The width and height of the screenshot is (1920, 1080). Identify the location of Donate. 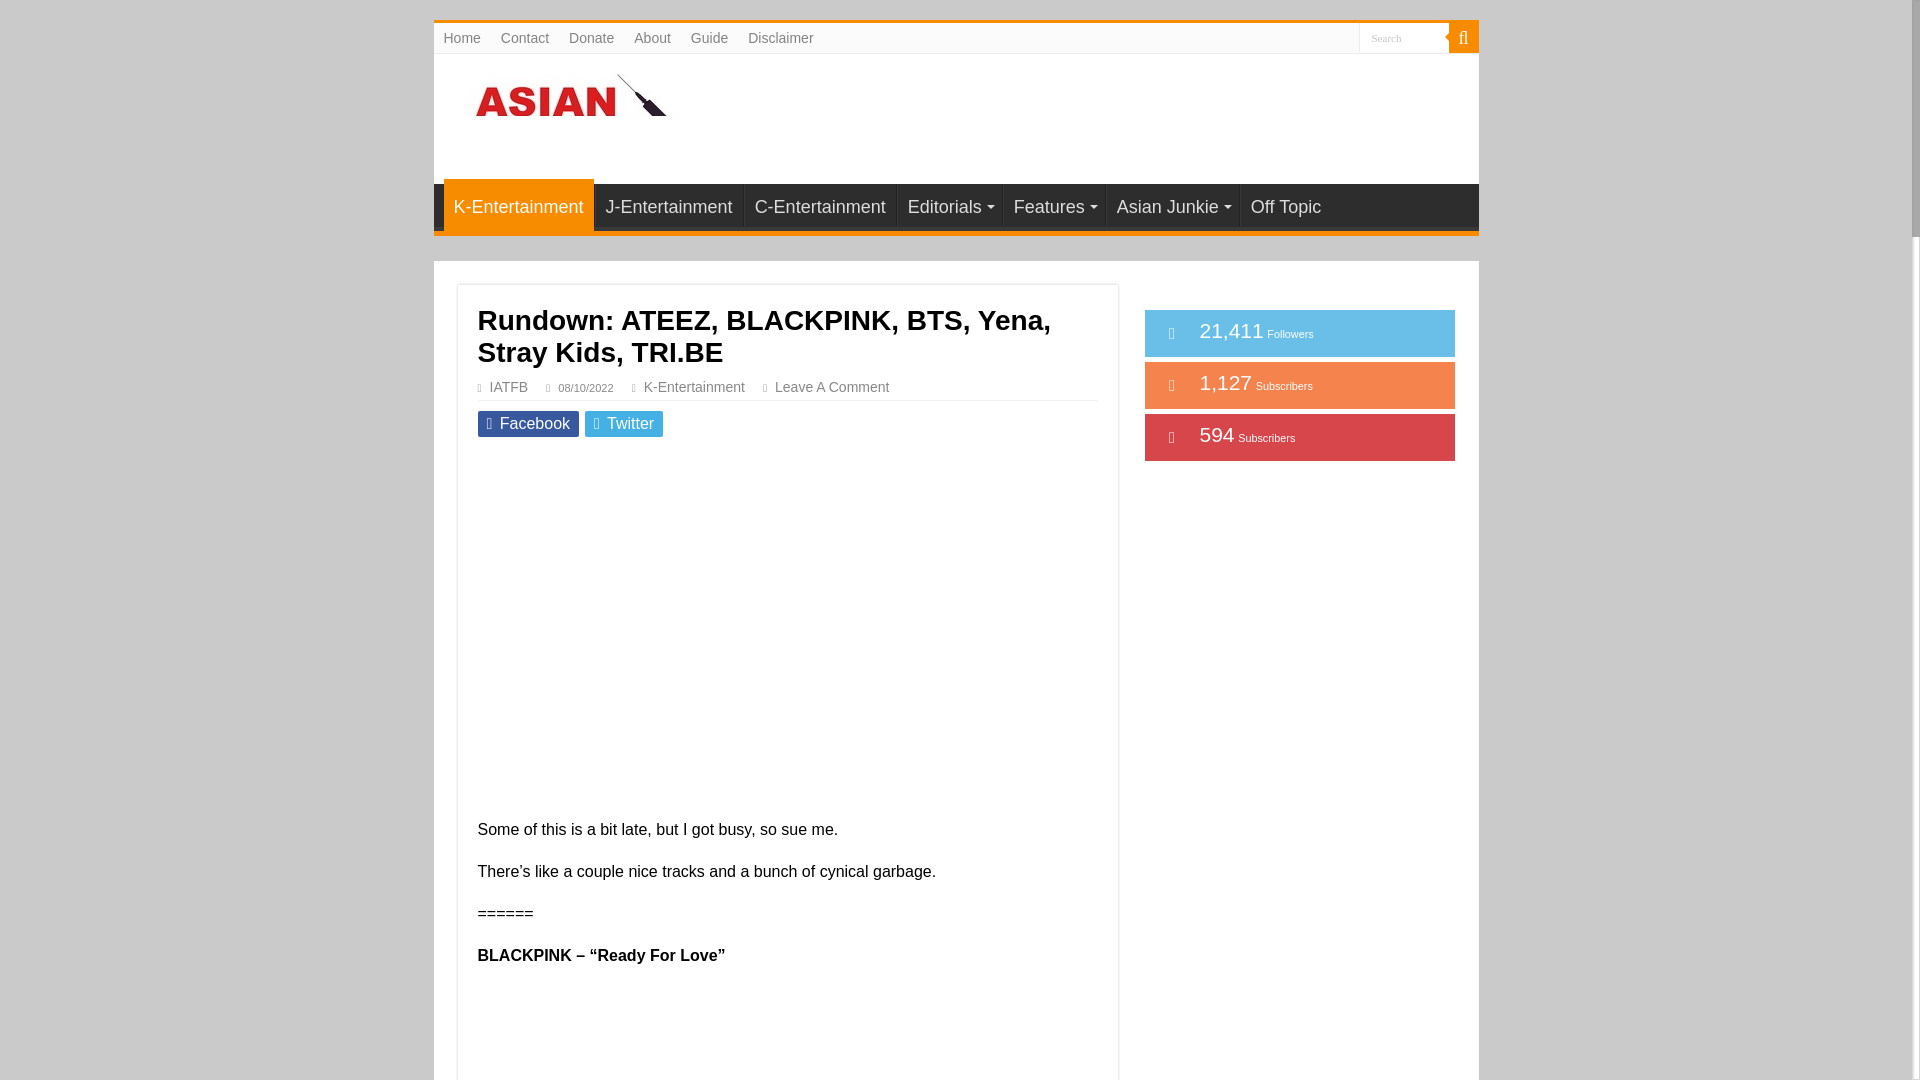
(591, 37).